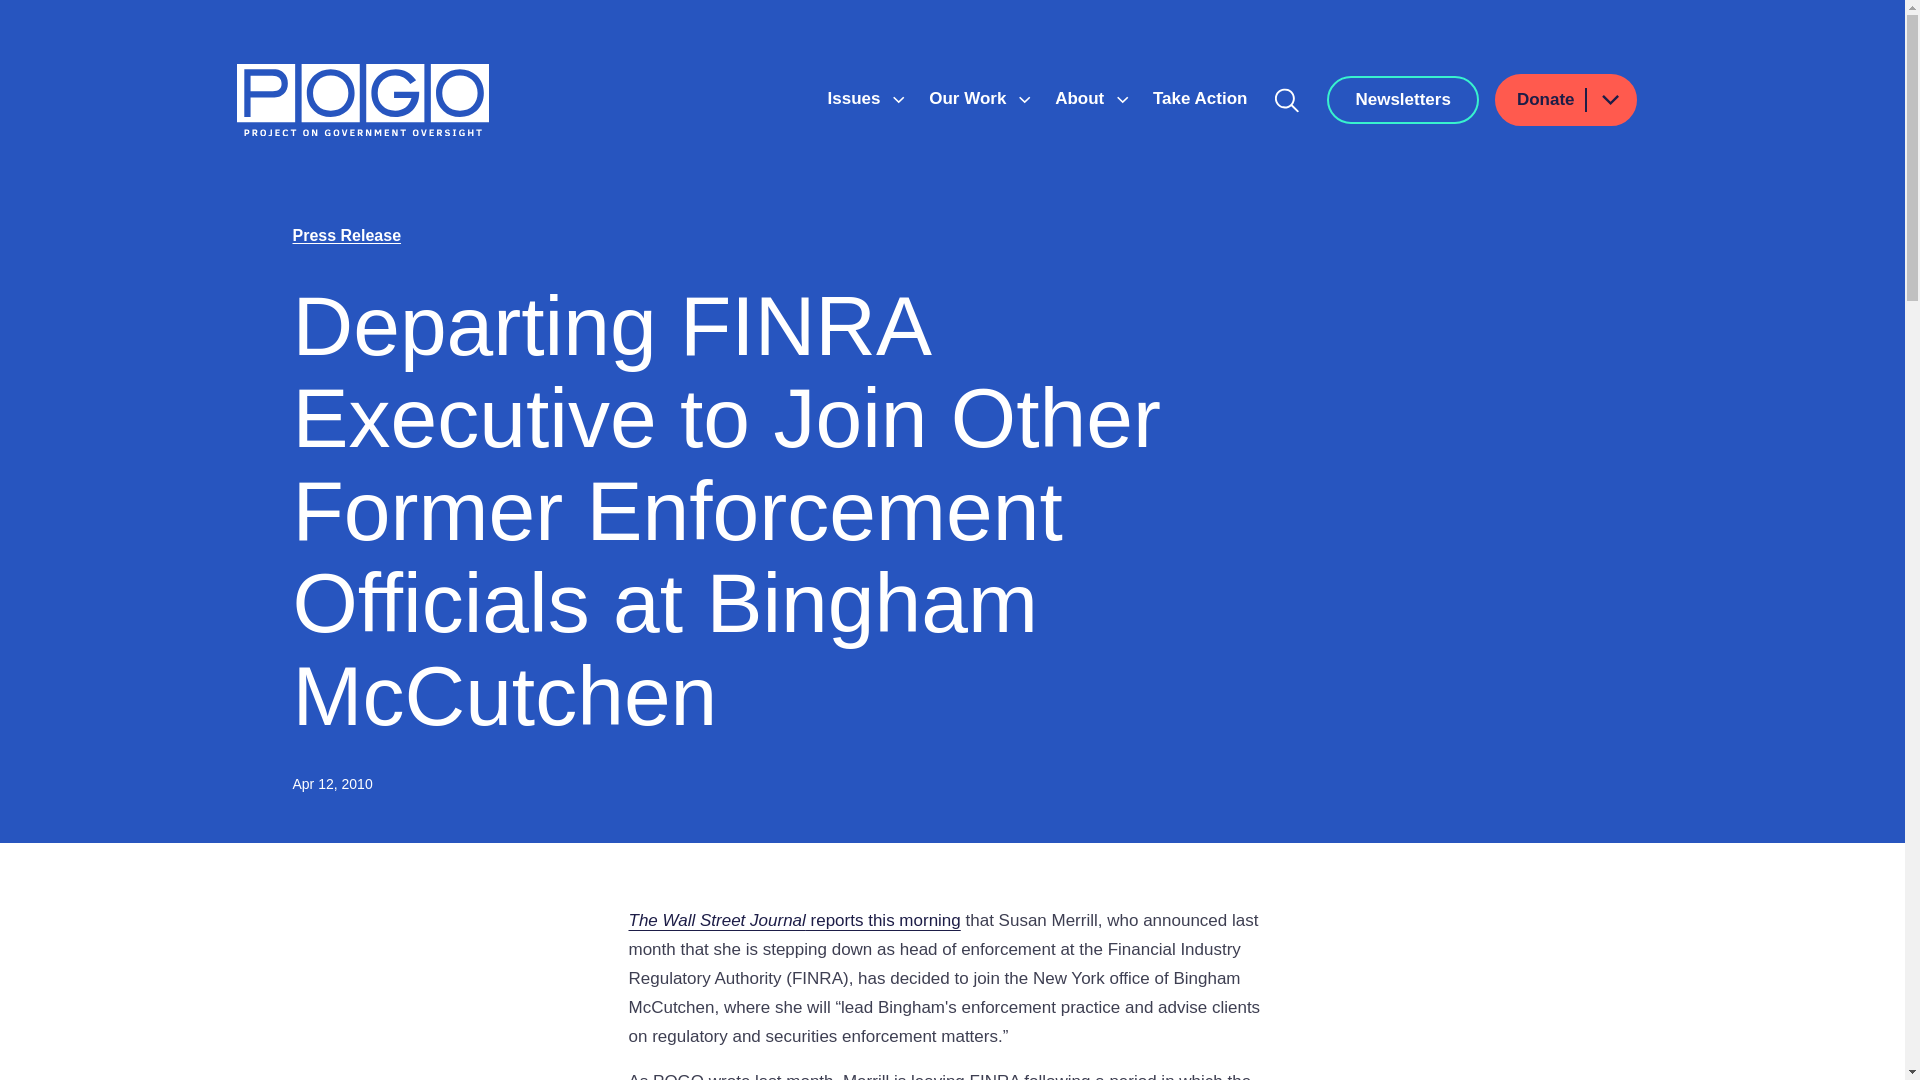 The width and height of the screenshot is (1920, 1080). What do you see at coordinates (1566, 100) in the screenshot?
I see `Donate` at bounding box center [1566, 100].